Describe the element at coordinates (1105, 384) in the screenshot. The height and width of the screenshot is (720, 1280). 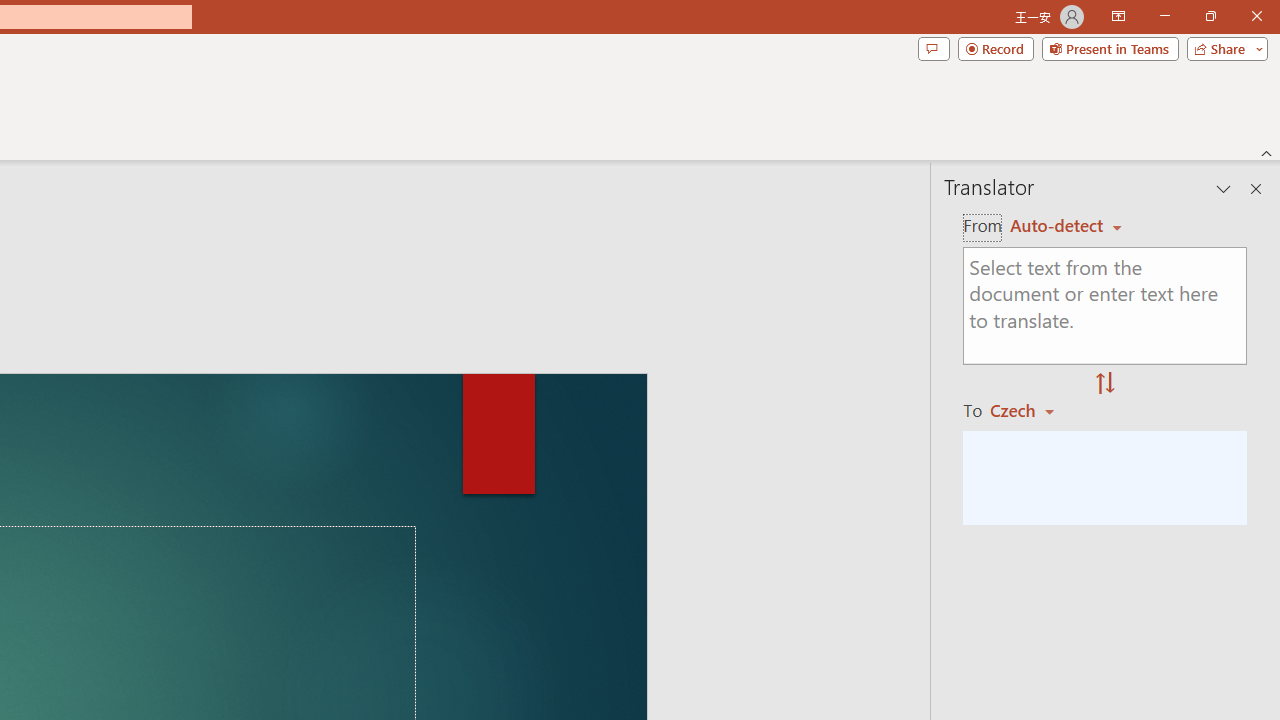
I see `Swap "from" and "to" languages.` at that location.